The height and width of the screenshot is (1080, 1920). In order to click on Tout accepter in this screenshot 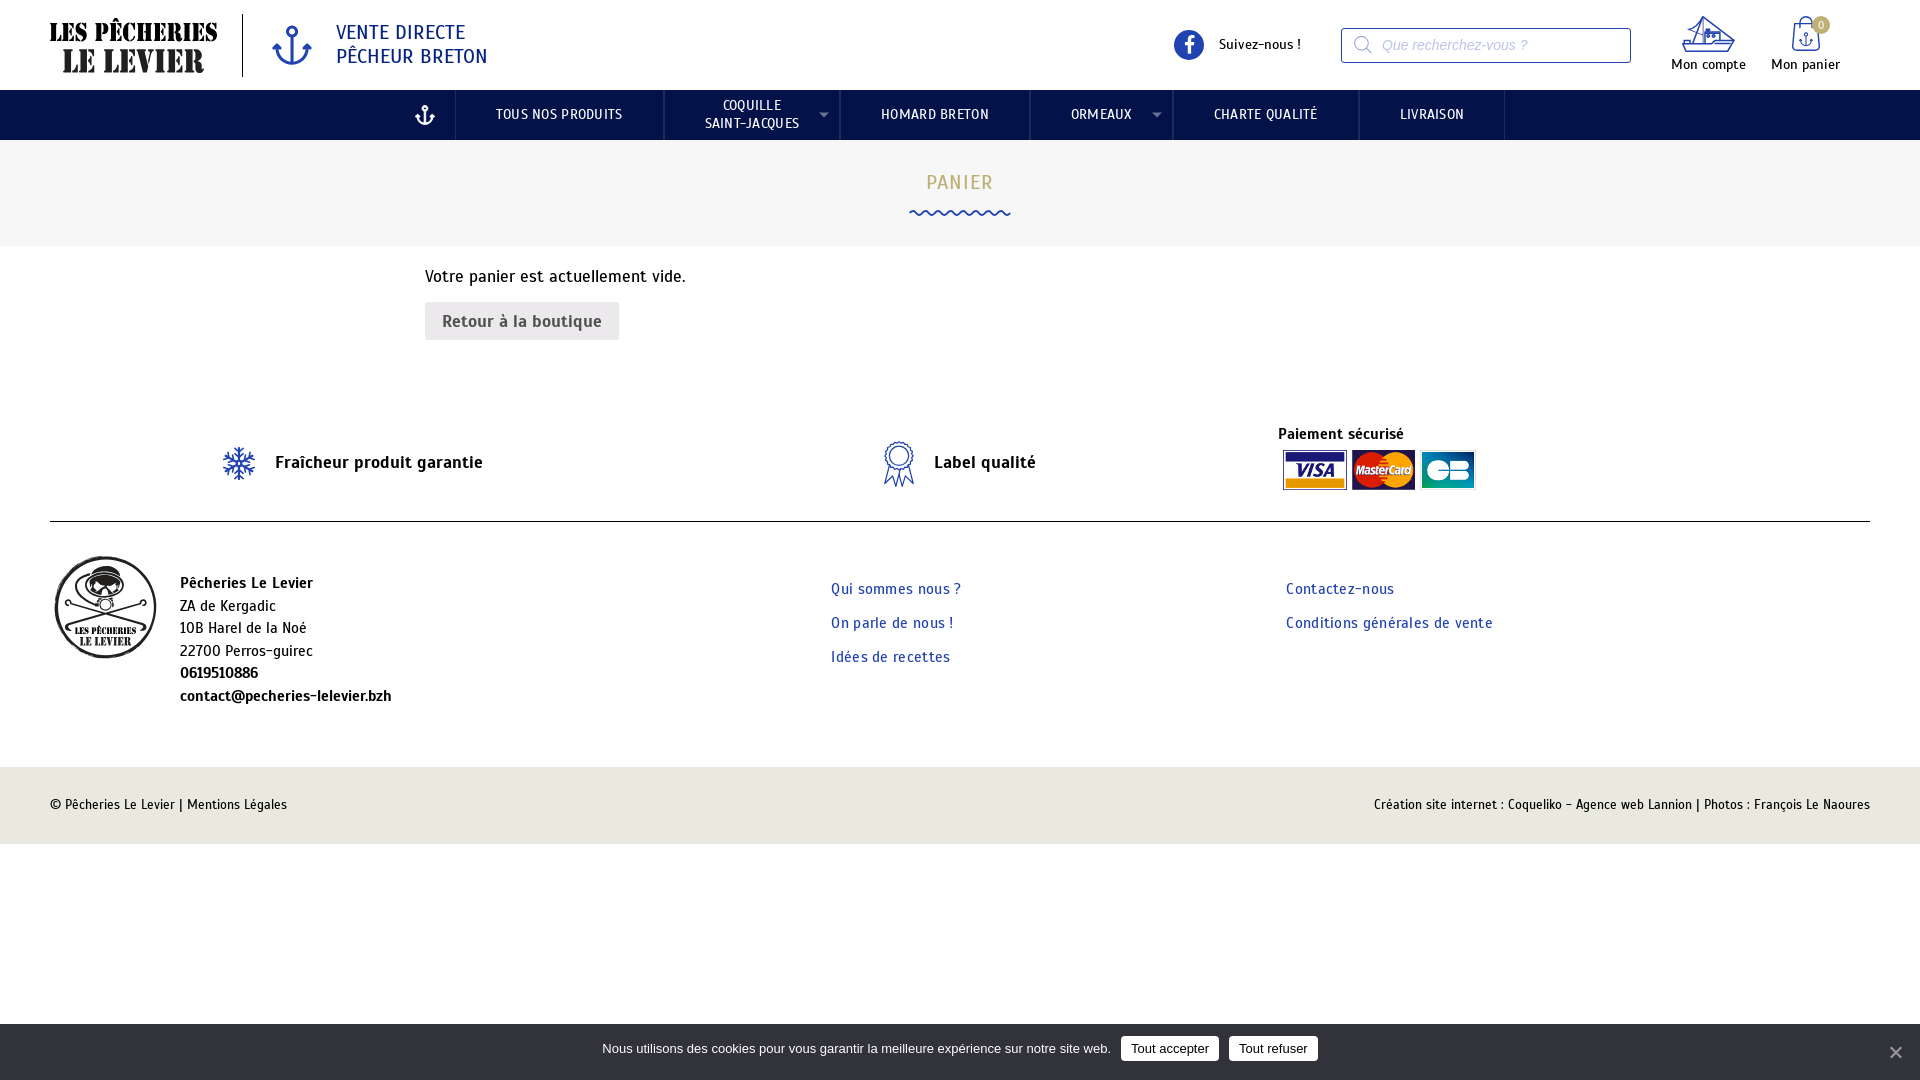, I will do `click(1170, 1048)`.